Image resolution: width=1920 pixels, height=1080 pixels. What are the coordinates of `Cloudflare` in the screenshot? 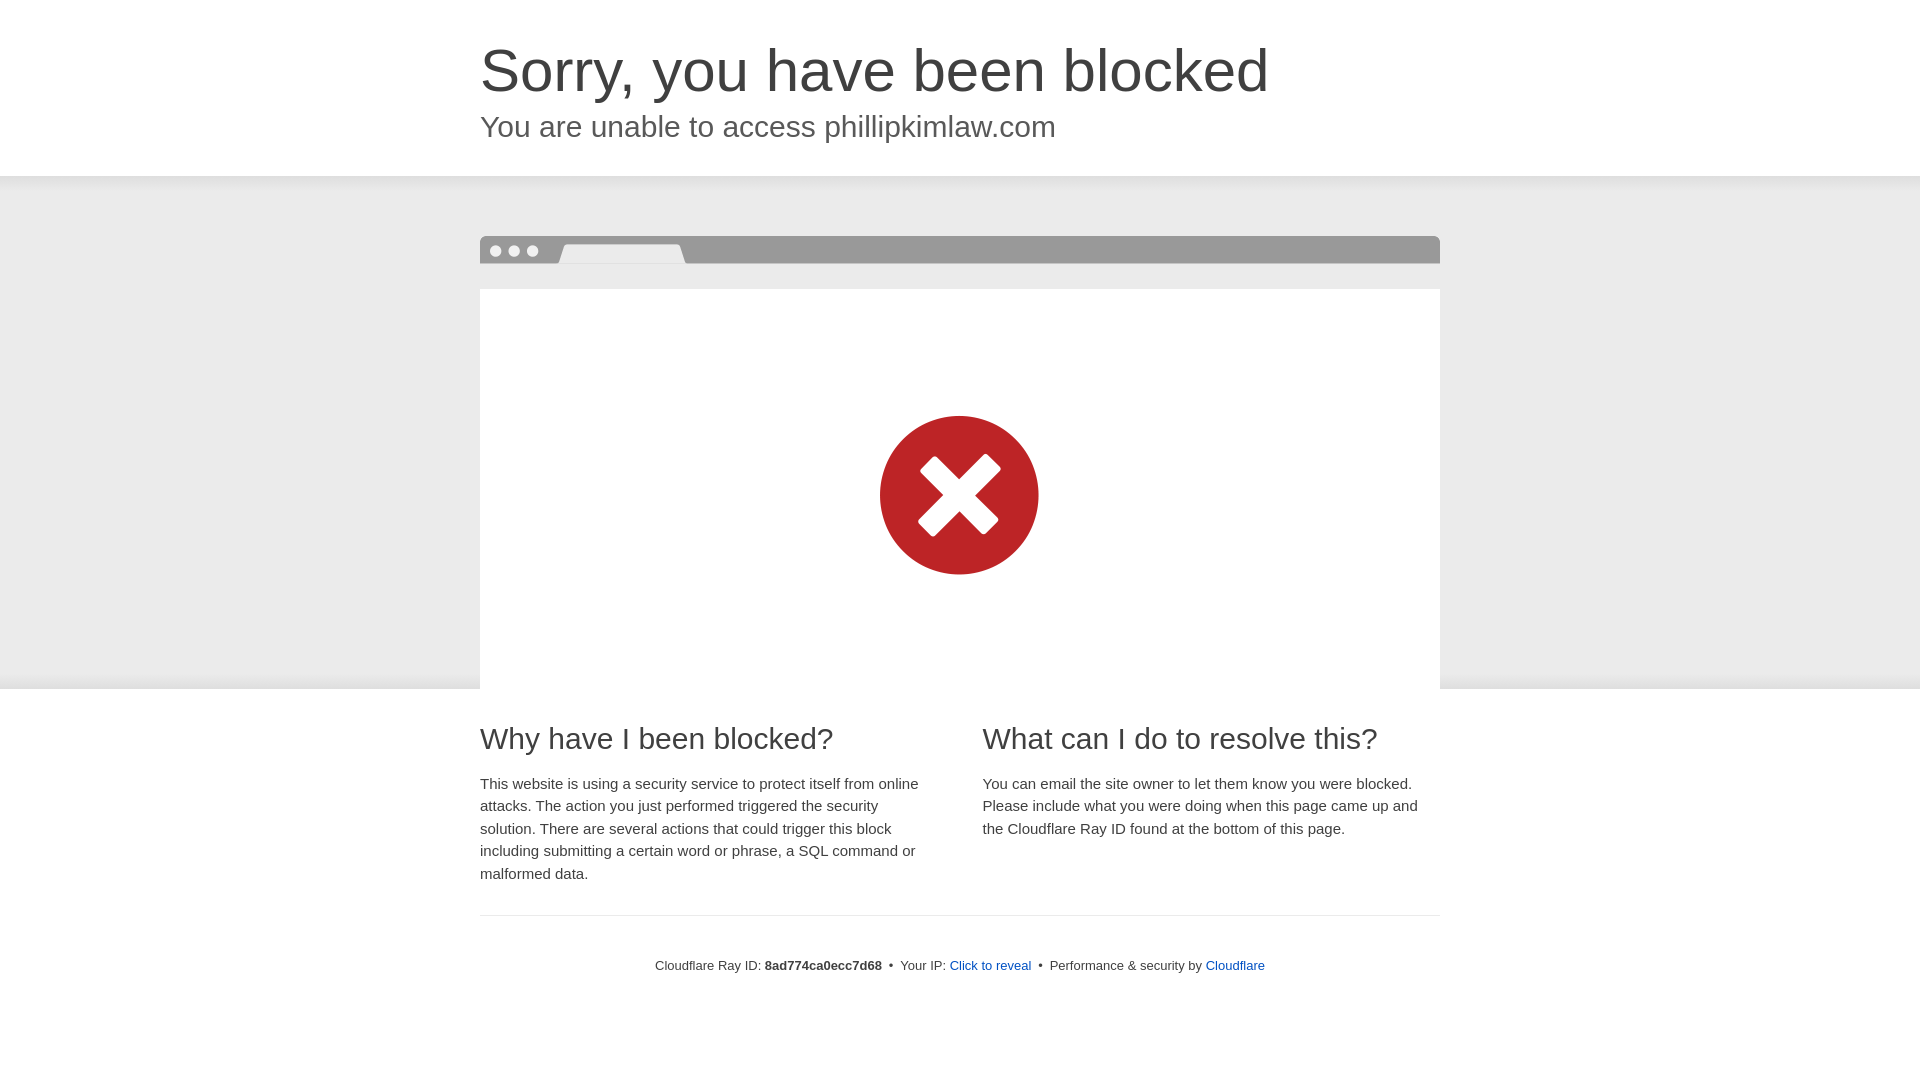 It's located at (1235, 965).